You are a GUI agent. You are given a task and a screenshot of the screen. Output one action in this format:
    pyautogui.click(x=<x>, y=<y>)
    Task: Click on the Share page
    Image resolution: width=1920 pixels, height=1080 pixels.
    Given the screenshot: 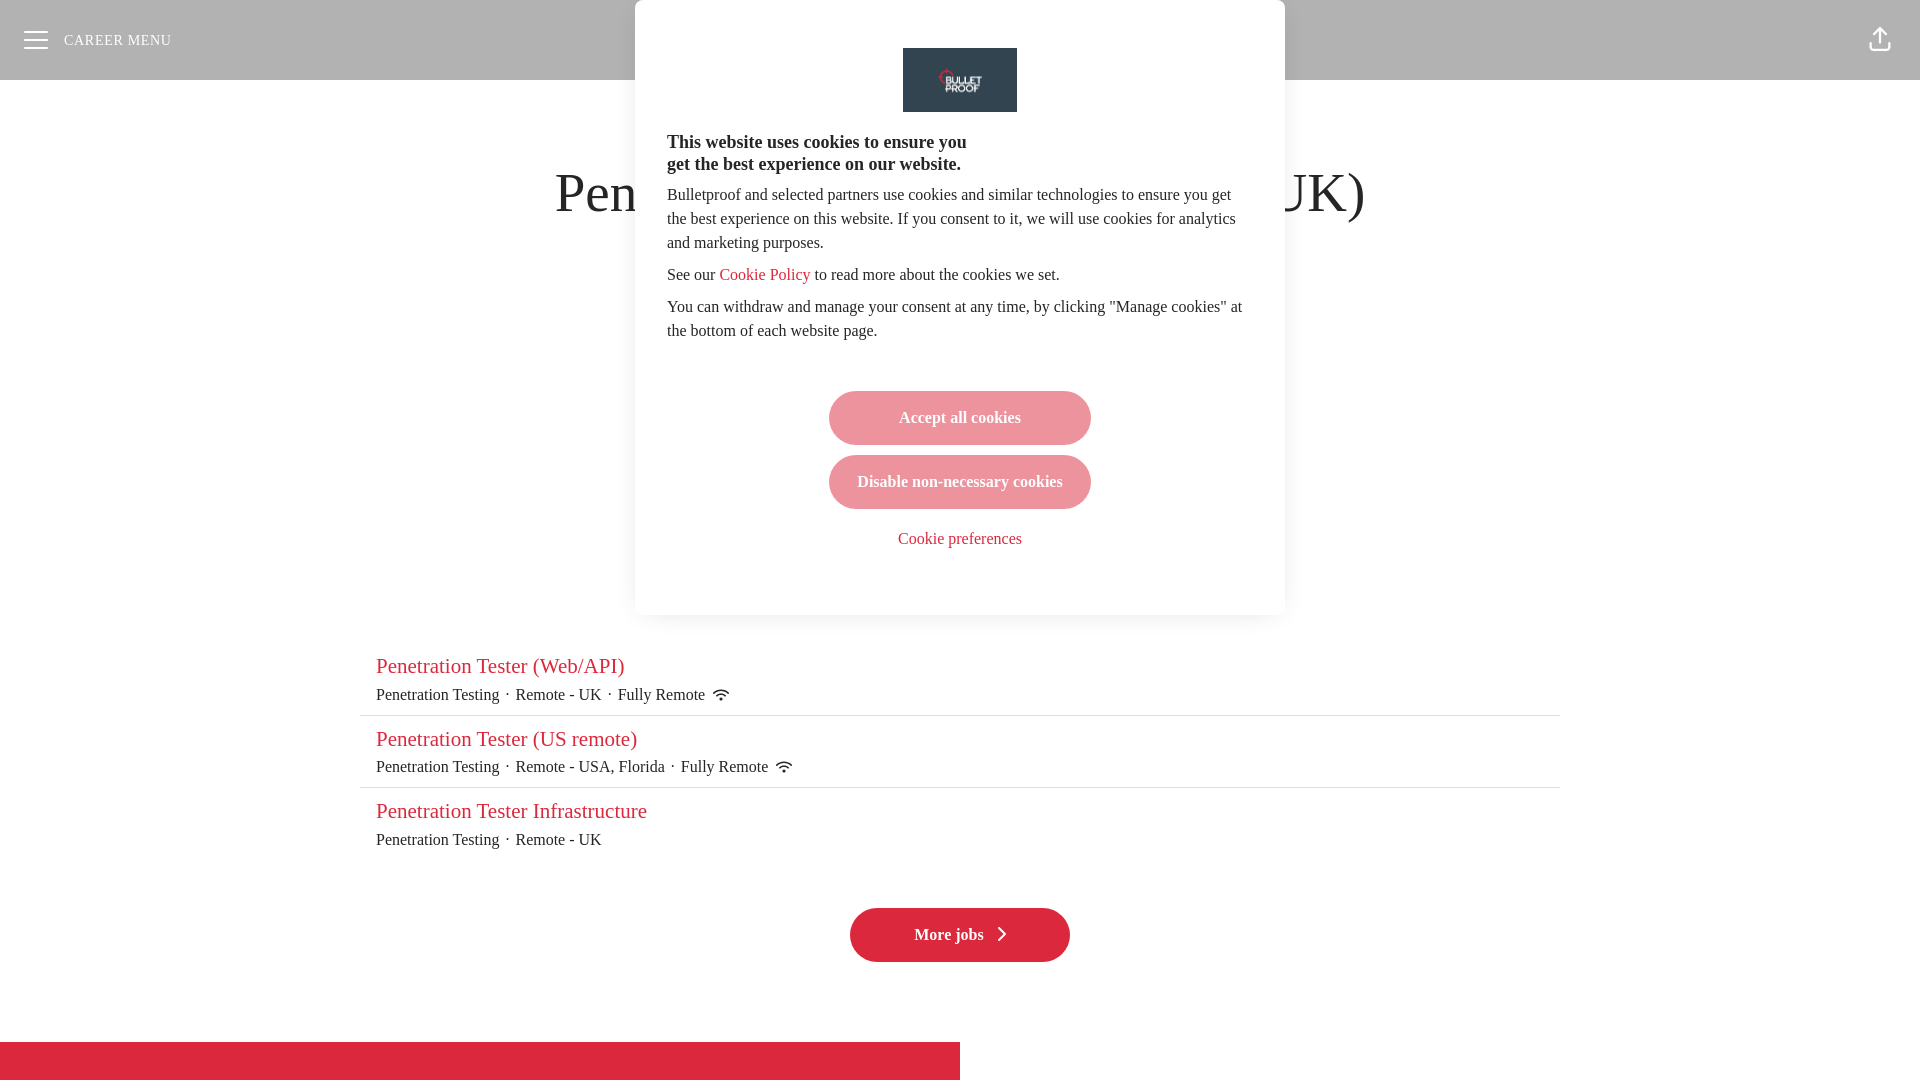 What is the action you would take?
    pyautogui.click(x=1880, y=40)
    